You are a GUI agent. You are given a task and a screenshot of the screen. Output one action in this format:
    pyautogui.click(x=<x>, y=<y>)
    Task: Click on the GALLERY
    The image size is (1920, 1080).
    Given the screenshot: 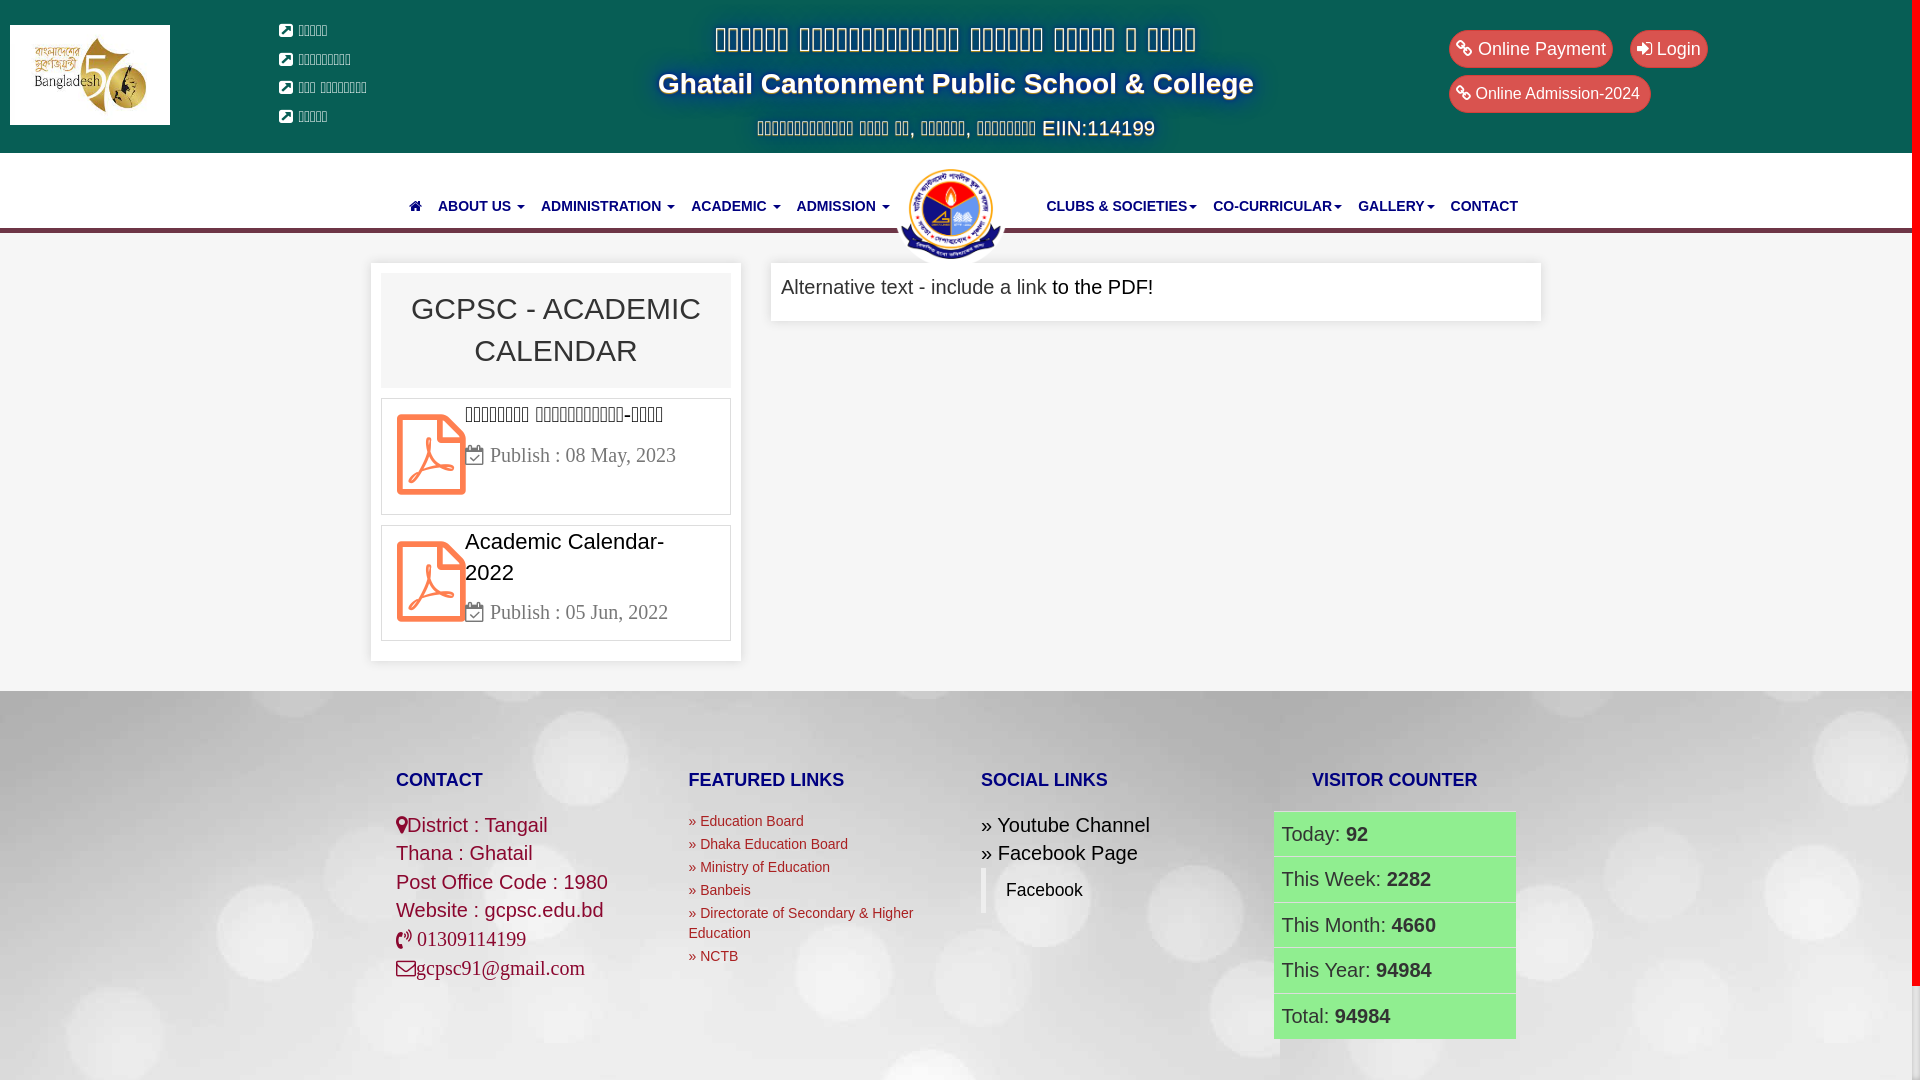 What is the action you would take?
    pyautogui.click(x=1396, y=206)
    